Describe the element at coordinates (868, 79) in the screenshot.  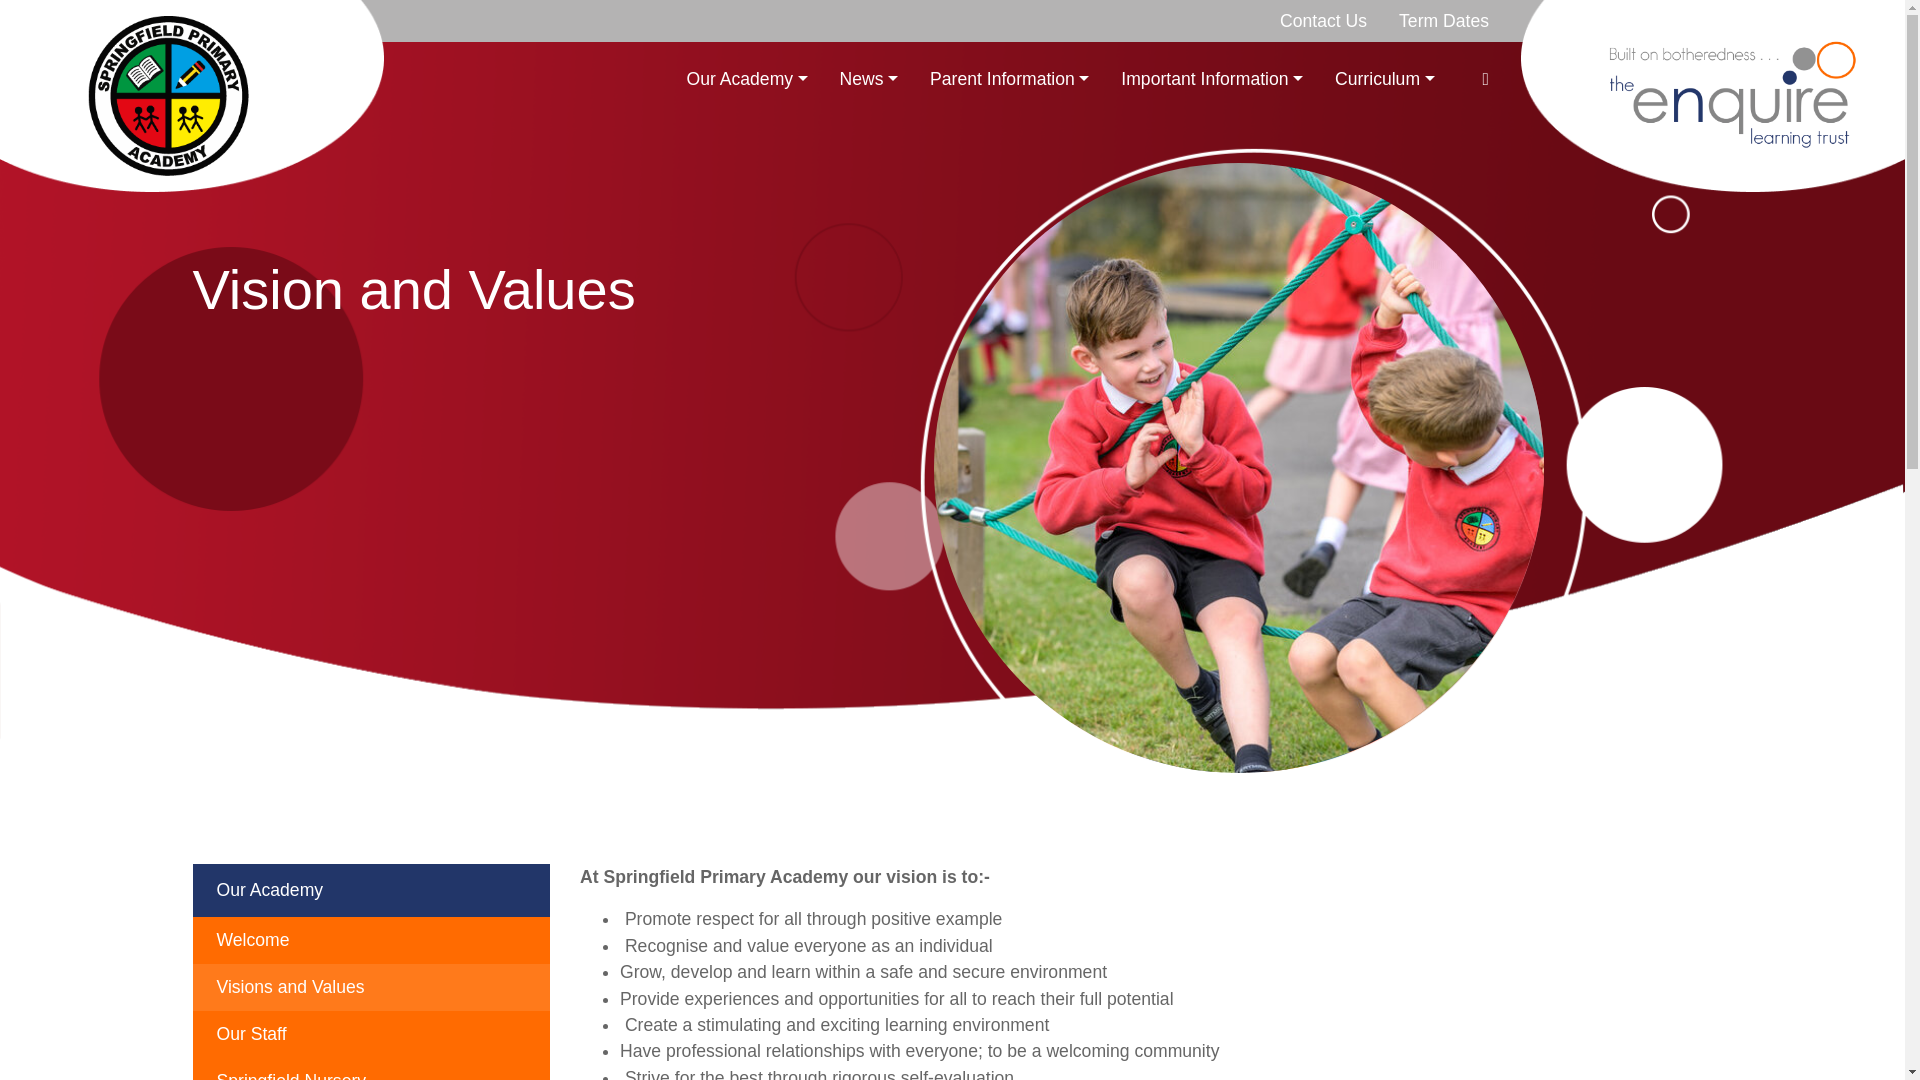
I see `News` at that location.